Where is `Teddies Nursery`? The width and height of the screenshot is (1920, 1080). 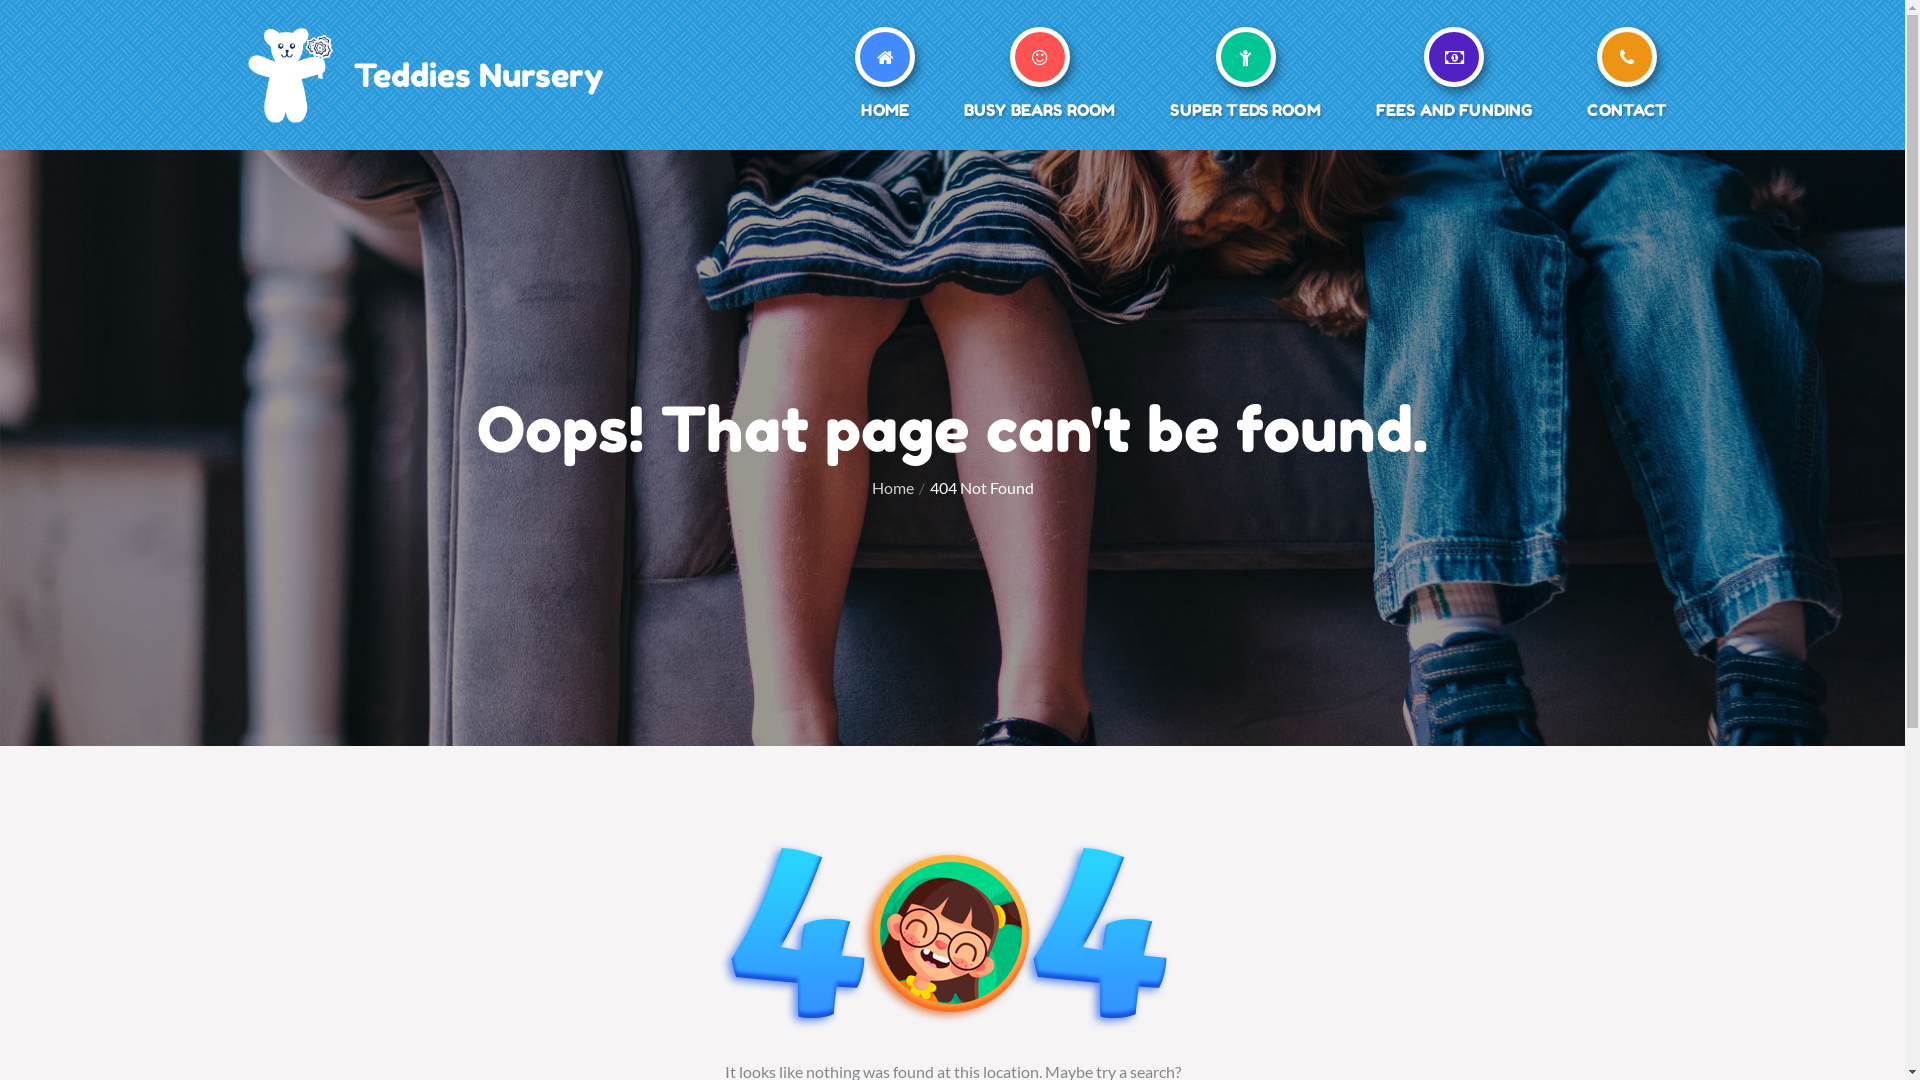
Teddies Nursery is located at coordinates (478, 76).